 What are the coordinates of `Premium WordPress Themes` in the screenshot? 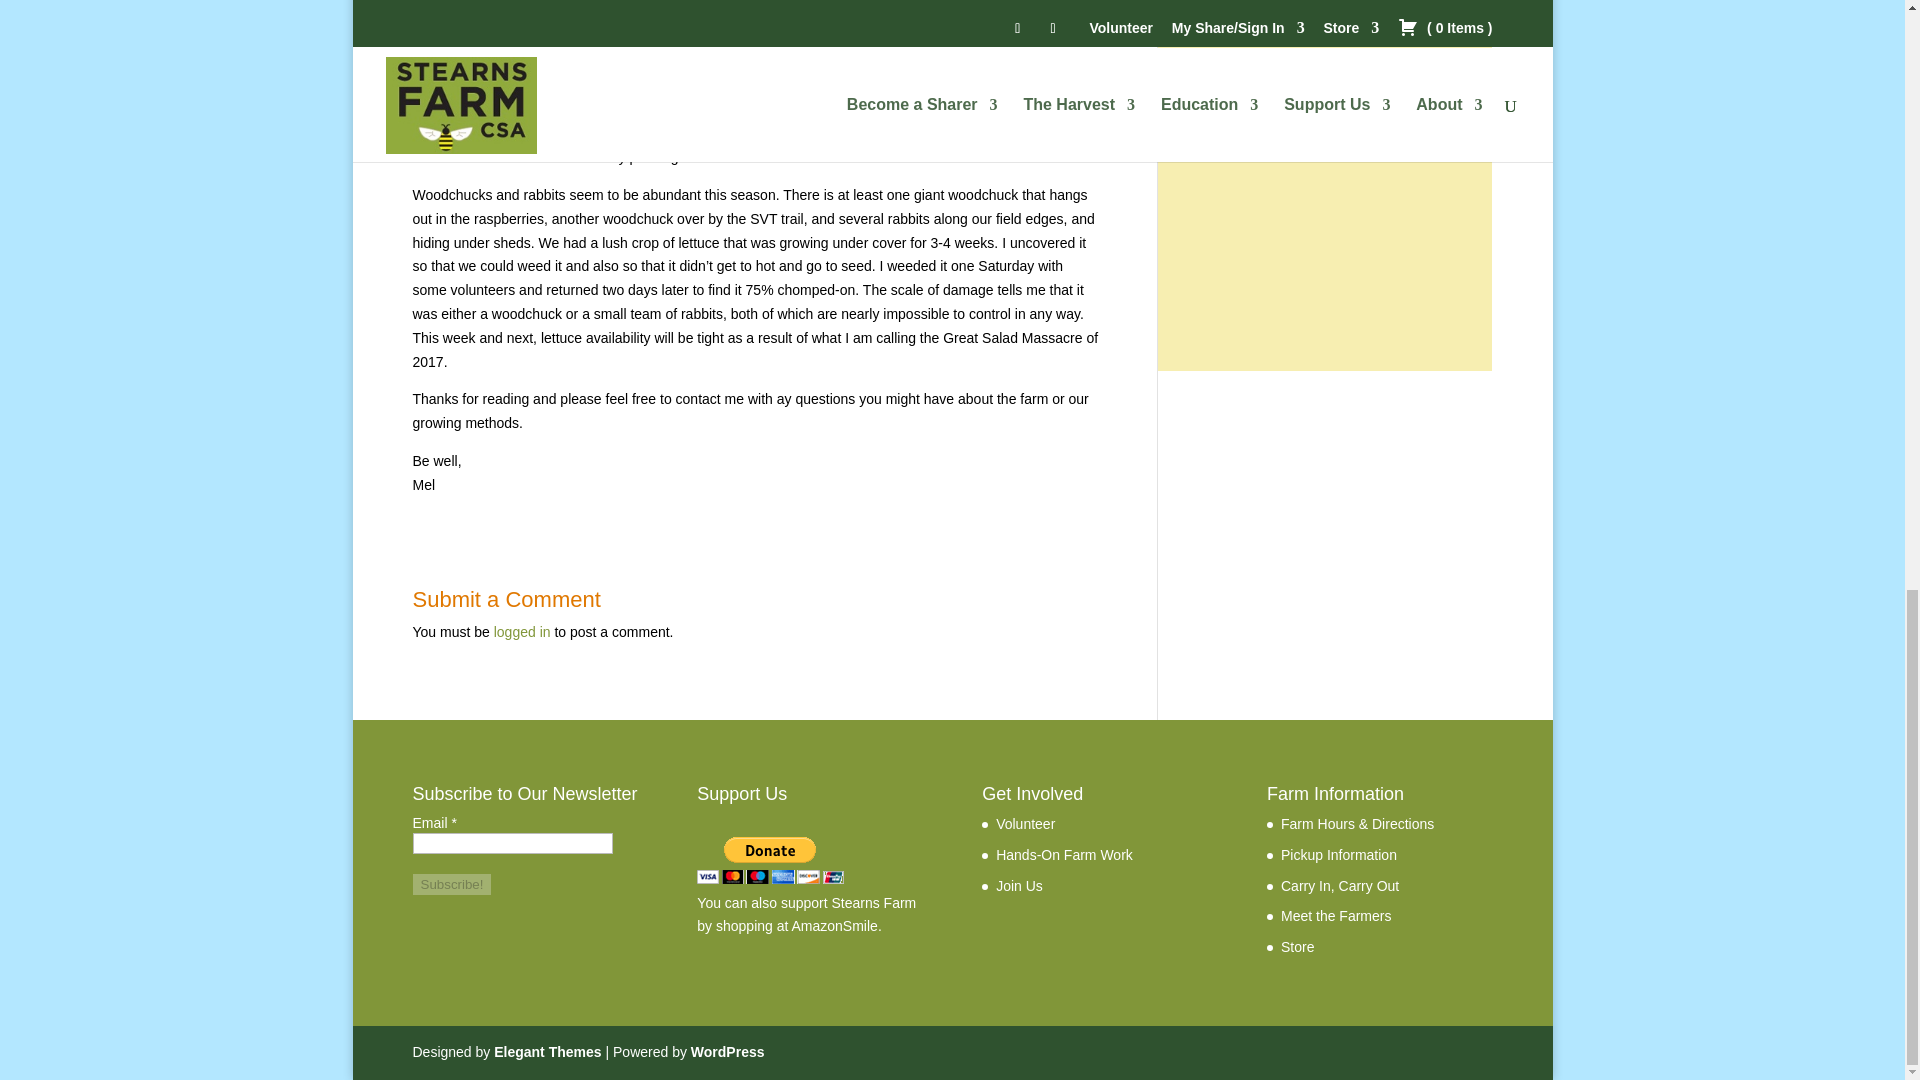 It's located at (546, 1052).